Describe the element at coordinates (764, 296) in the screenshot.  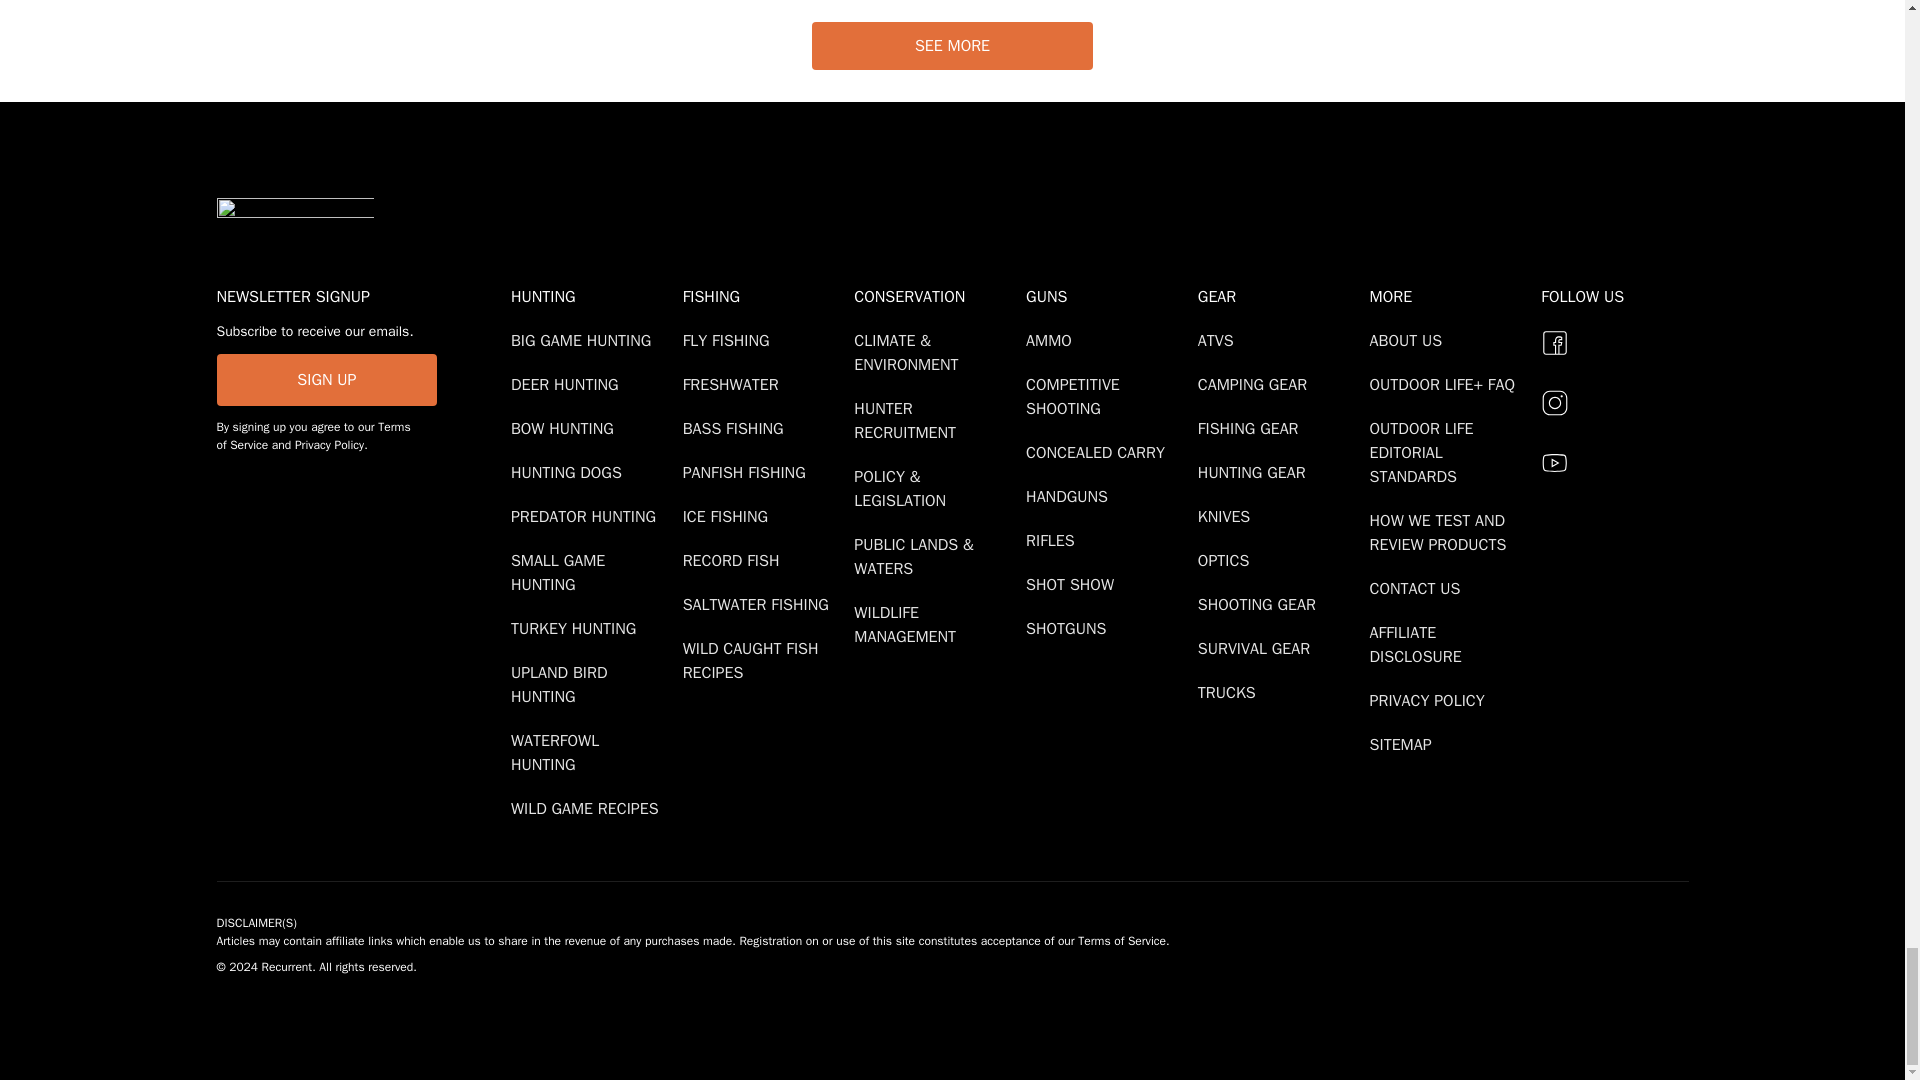
I see `Fishing` at that location.